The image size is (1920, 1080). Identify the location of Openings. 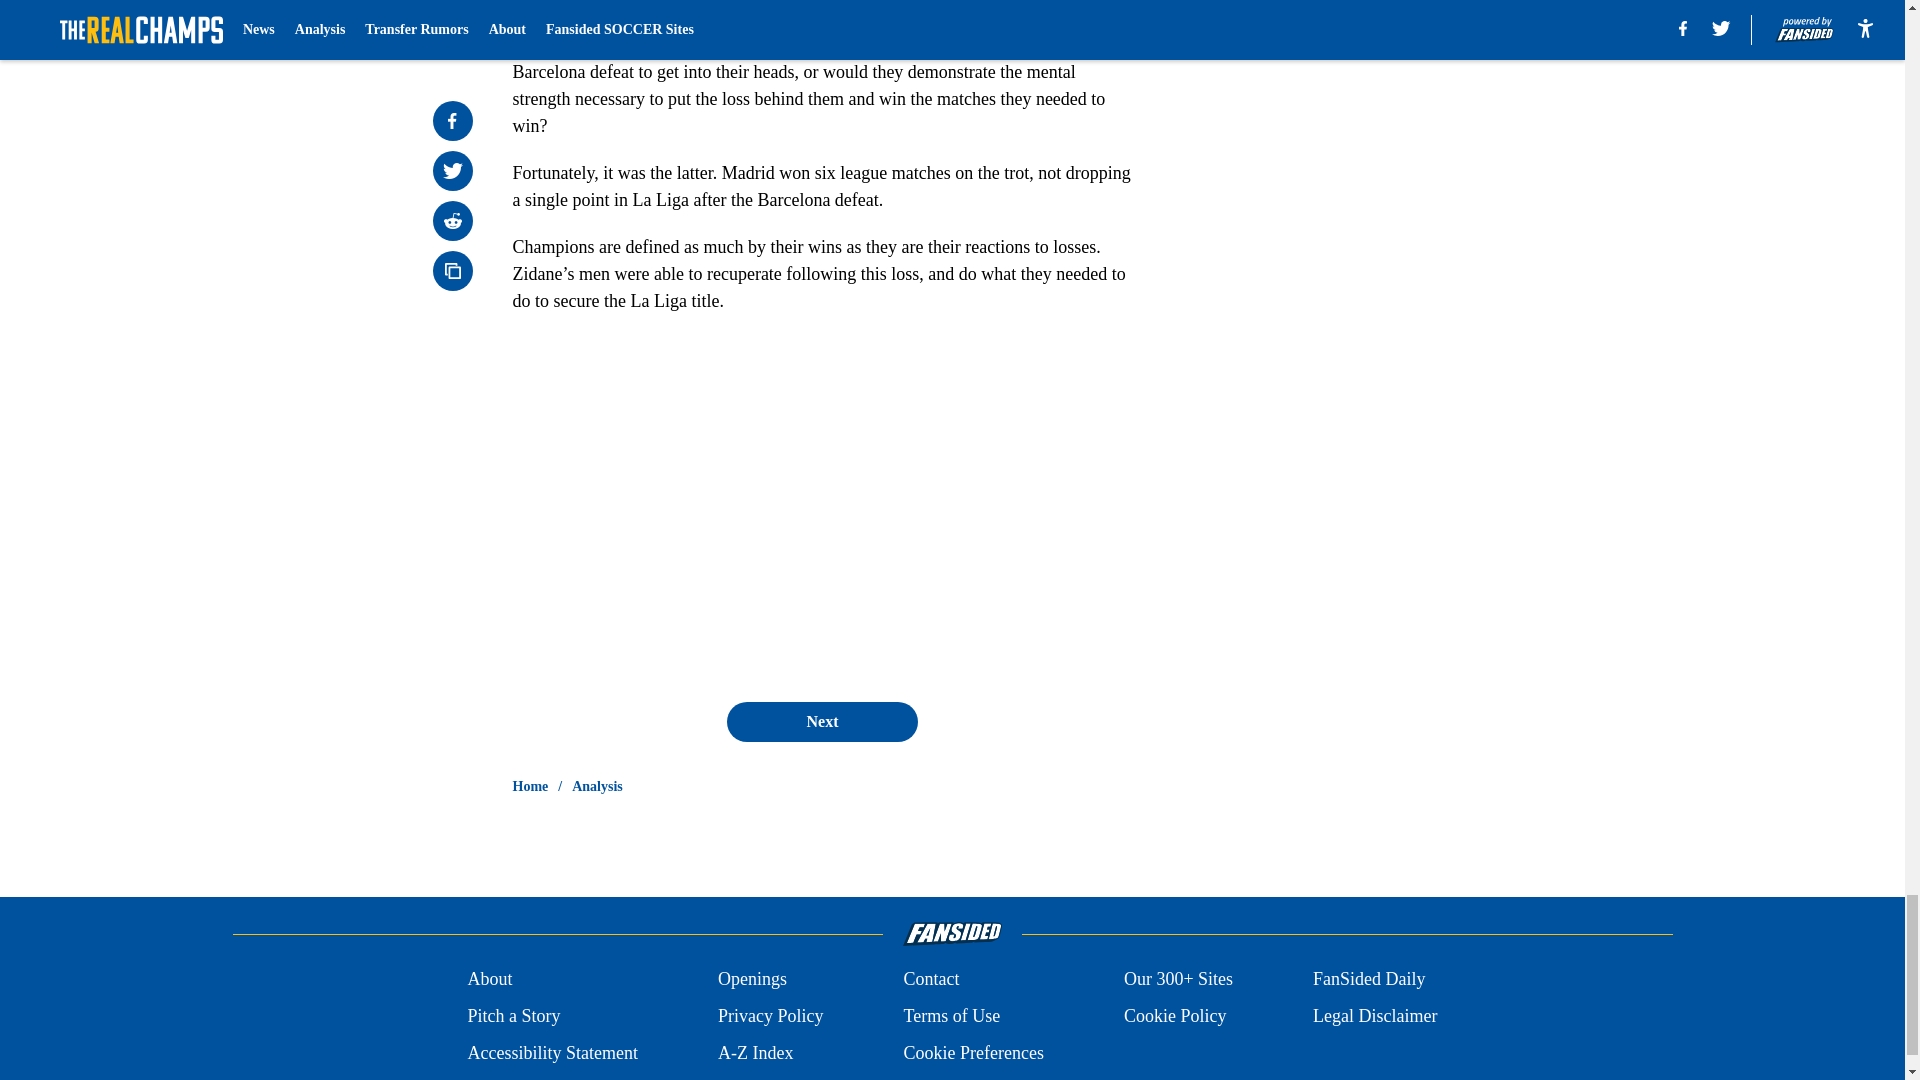
(752, 978).